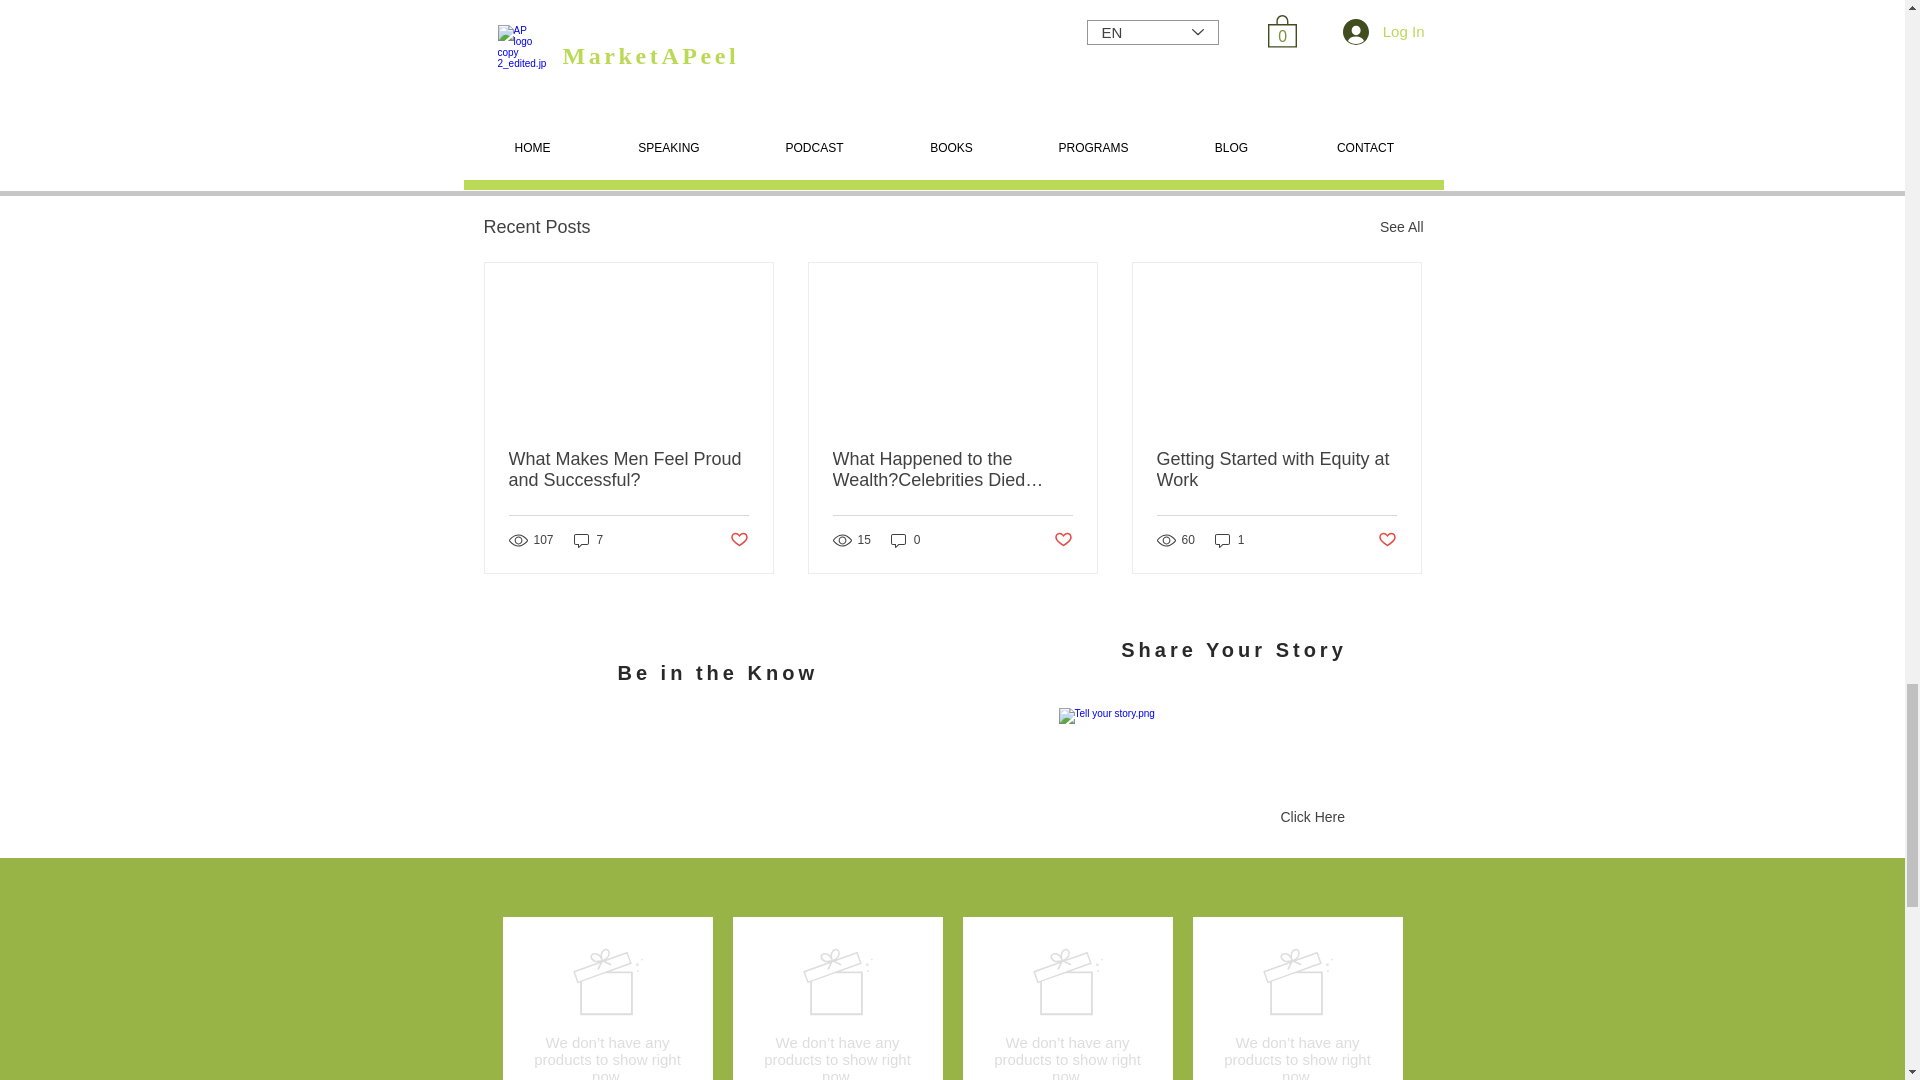 The image size is (1920, 1080). I want to click on Embedded Content, so click(788, 774).